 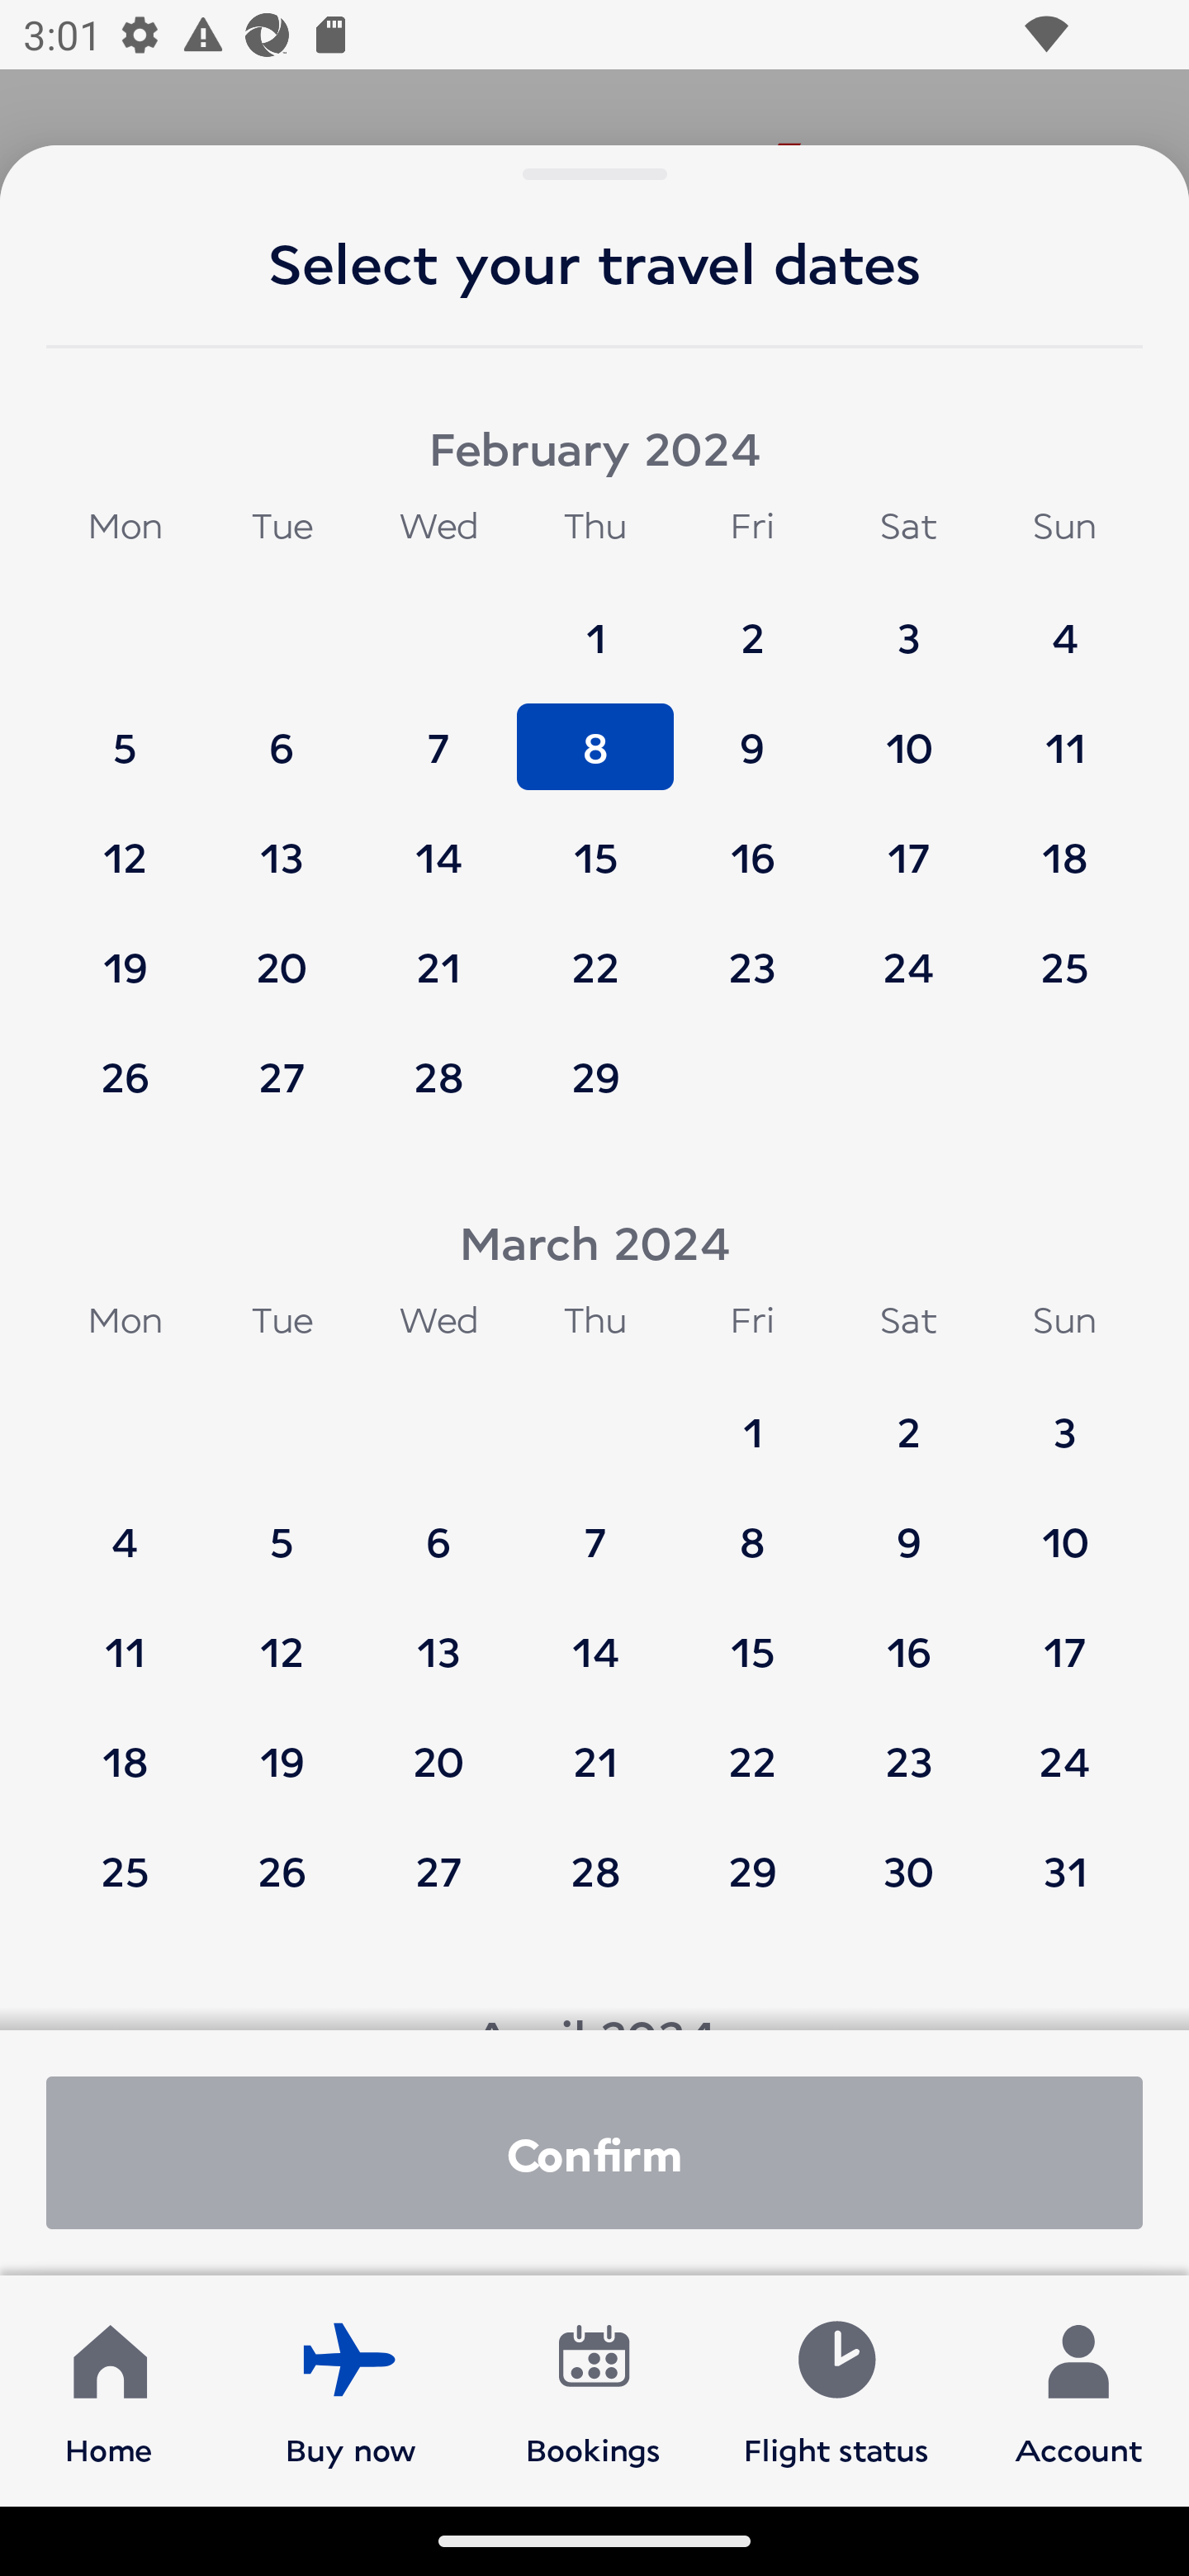 What do you see at coordinates (752, 1526) in the screenshot?
I see `8` at bounding box center [752, 1526].